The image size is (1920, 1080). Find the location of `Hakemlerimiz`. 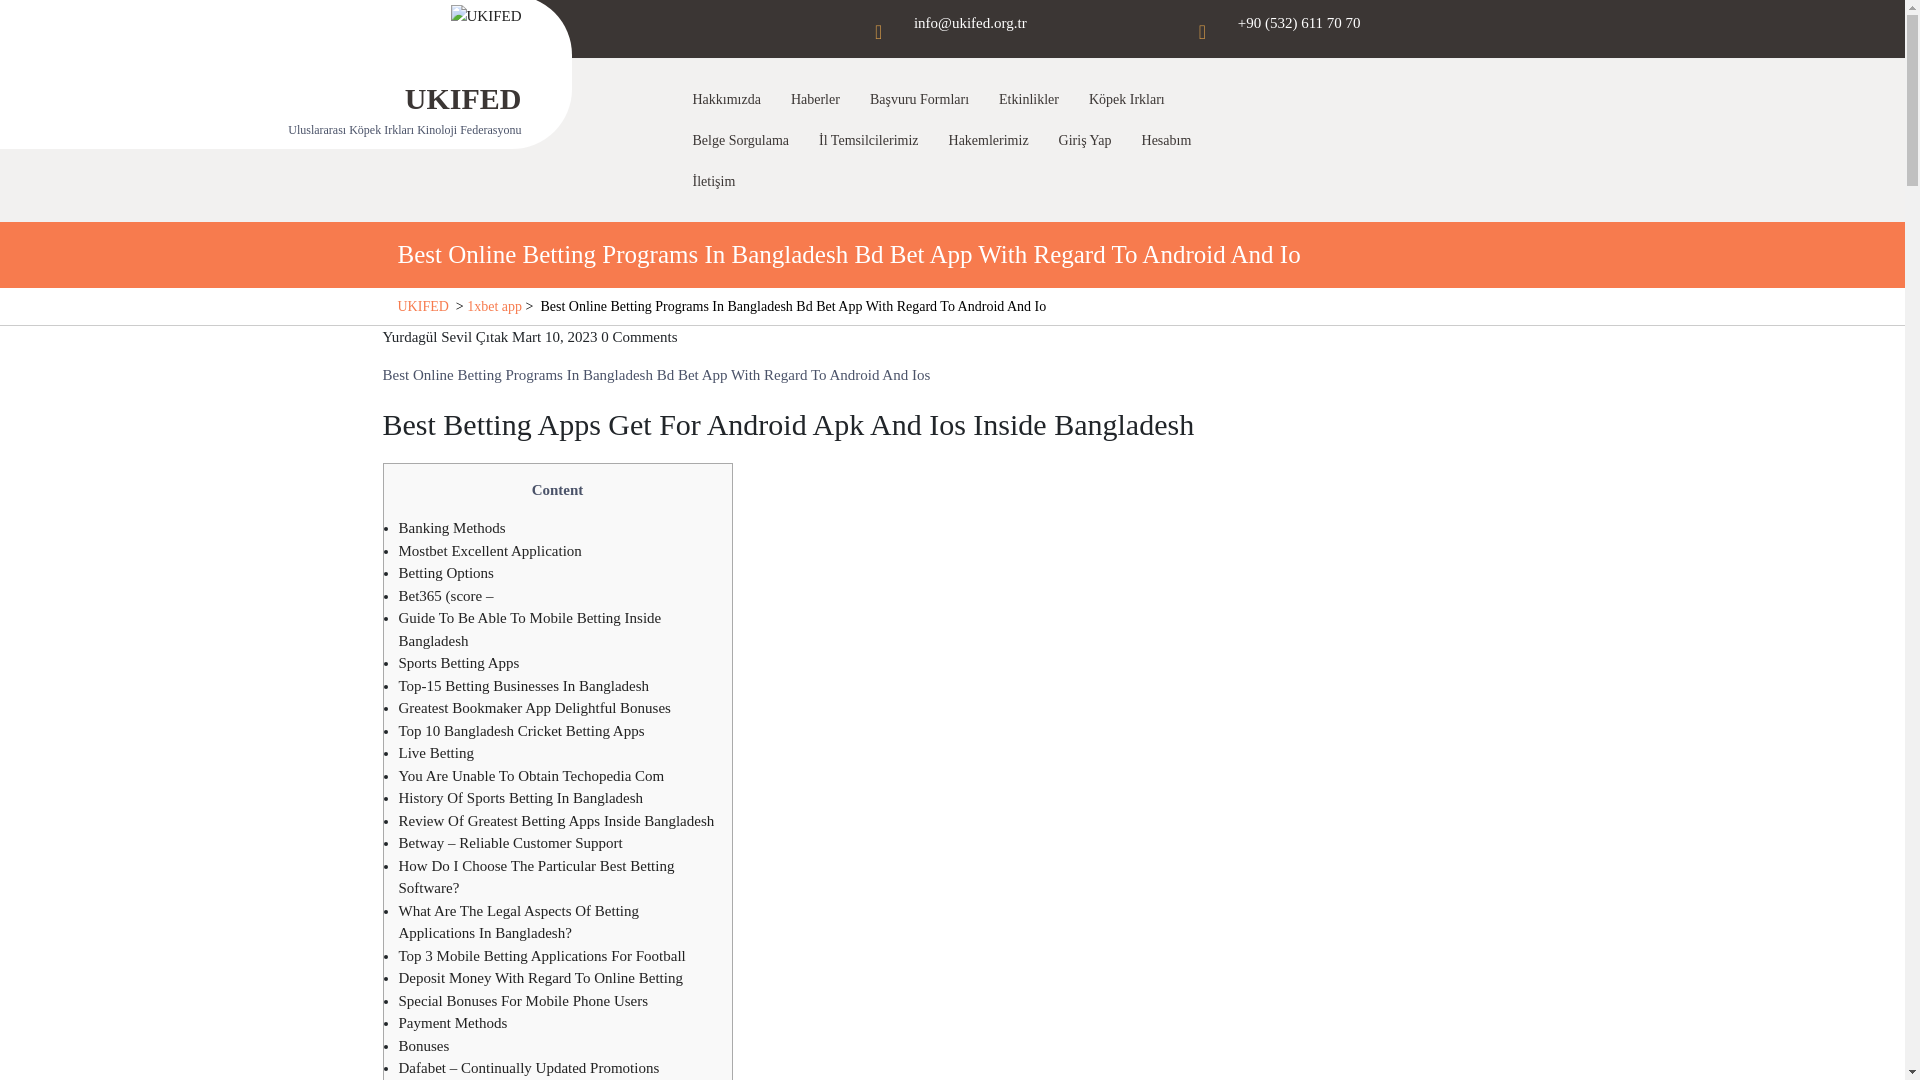

Hakemlerimiz is located at coordinates (993, 140).